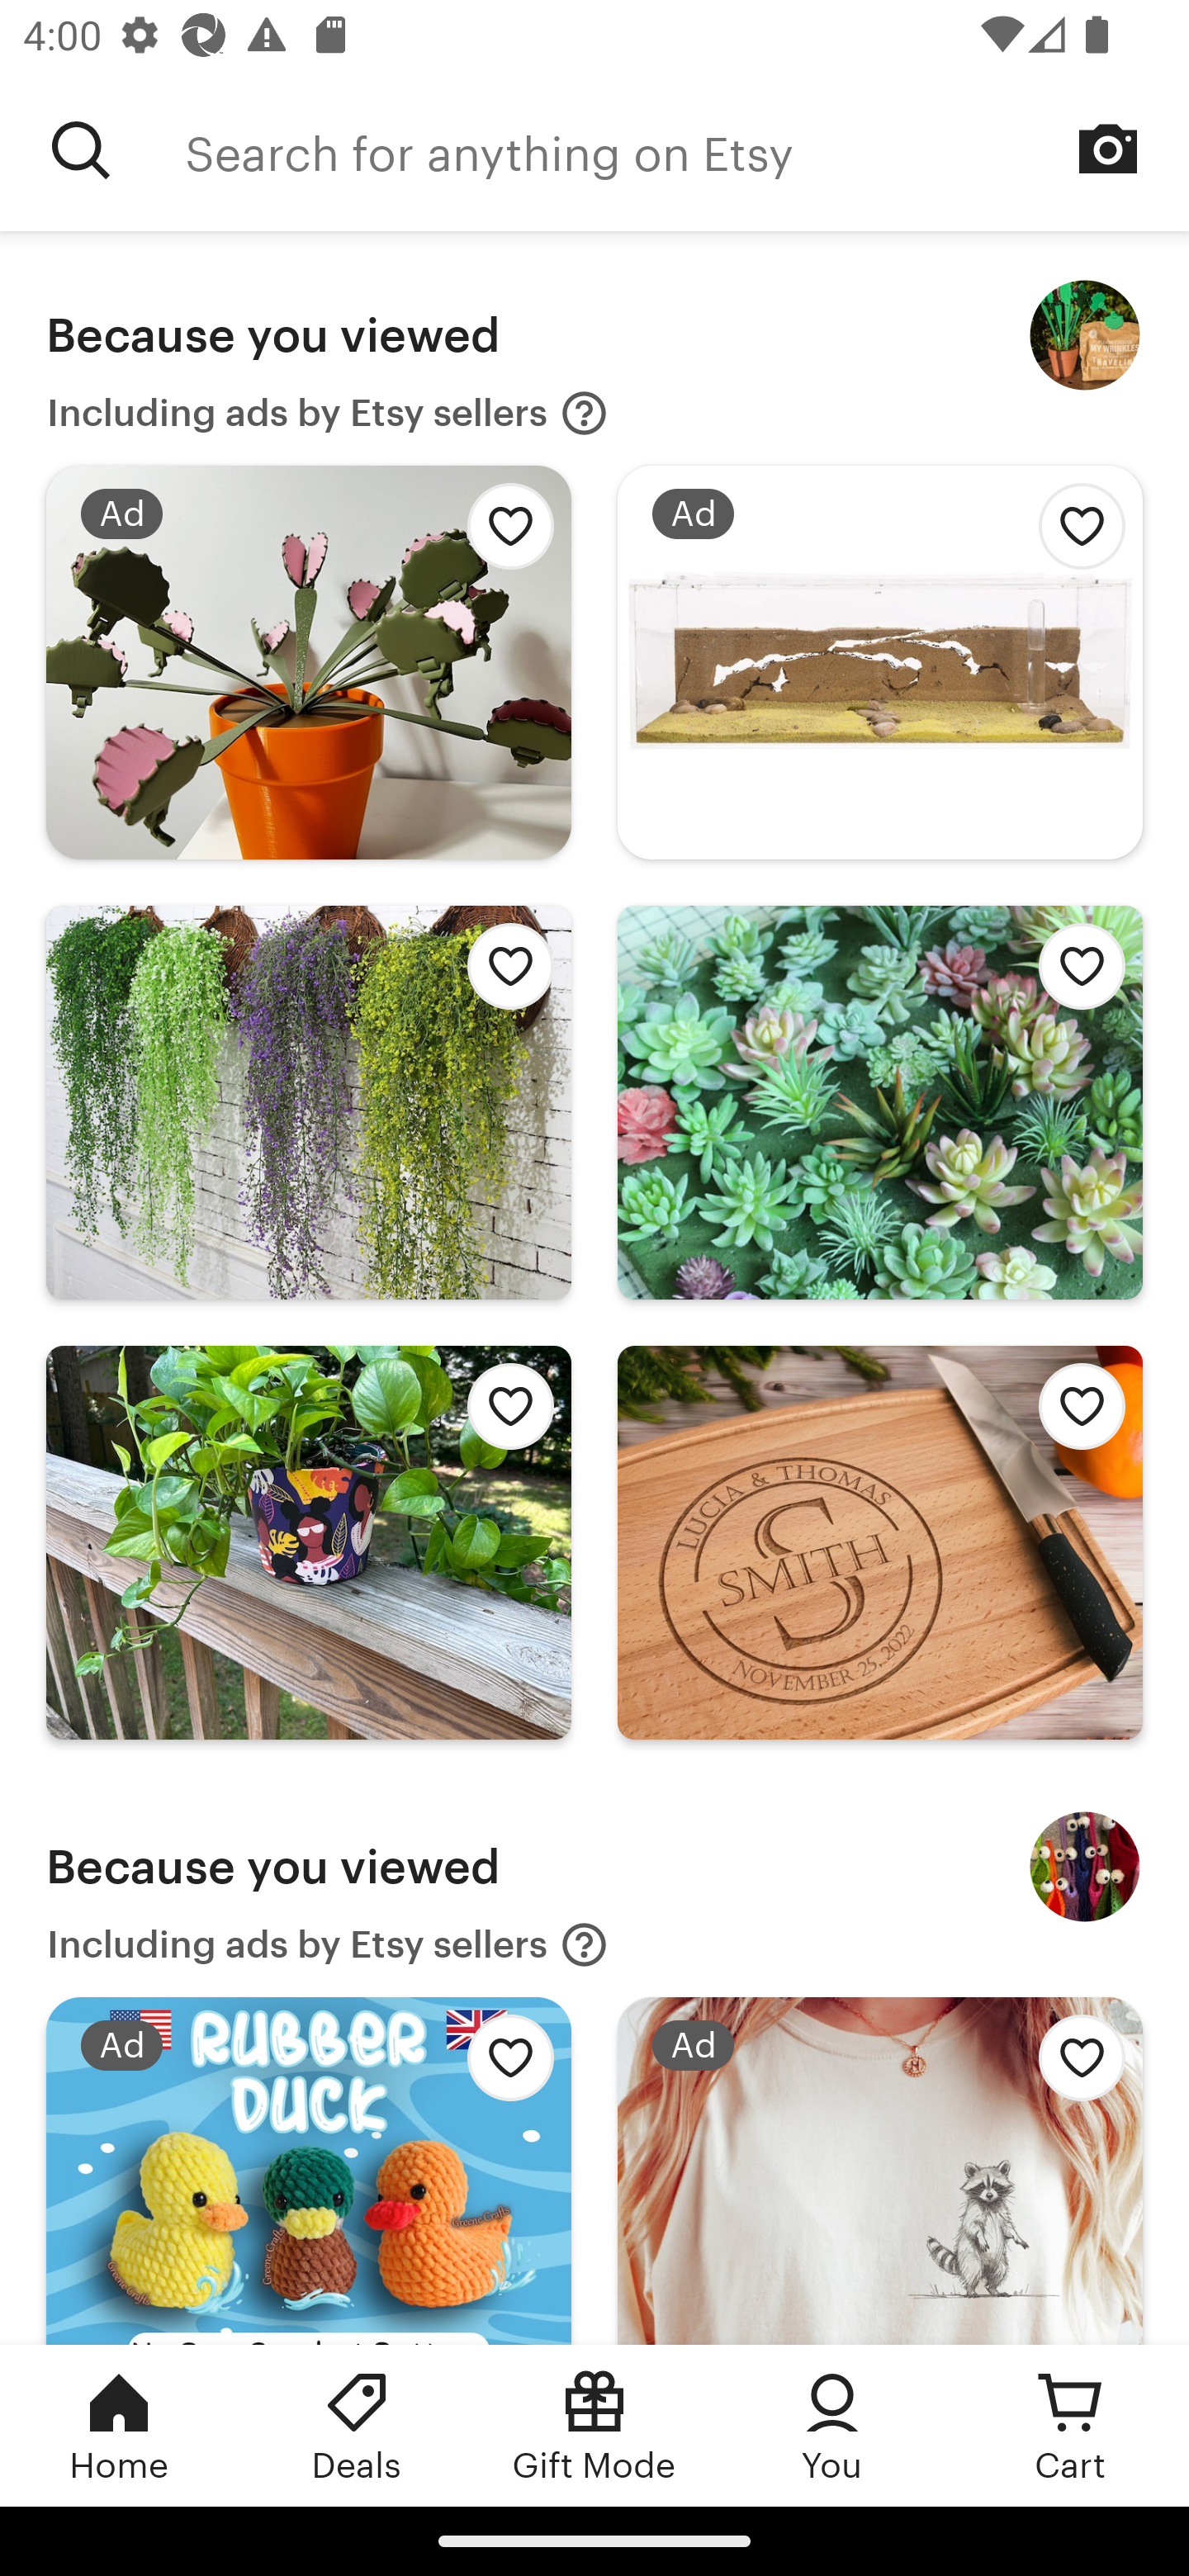 This screenshot has width=1189, height=2576. What do you see at coordinates (328, 413) in the screenshot?
I see `Including ads by Etsy sellers` at bounding box center [328, 413].